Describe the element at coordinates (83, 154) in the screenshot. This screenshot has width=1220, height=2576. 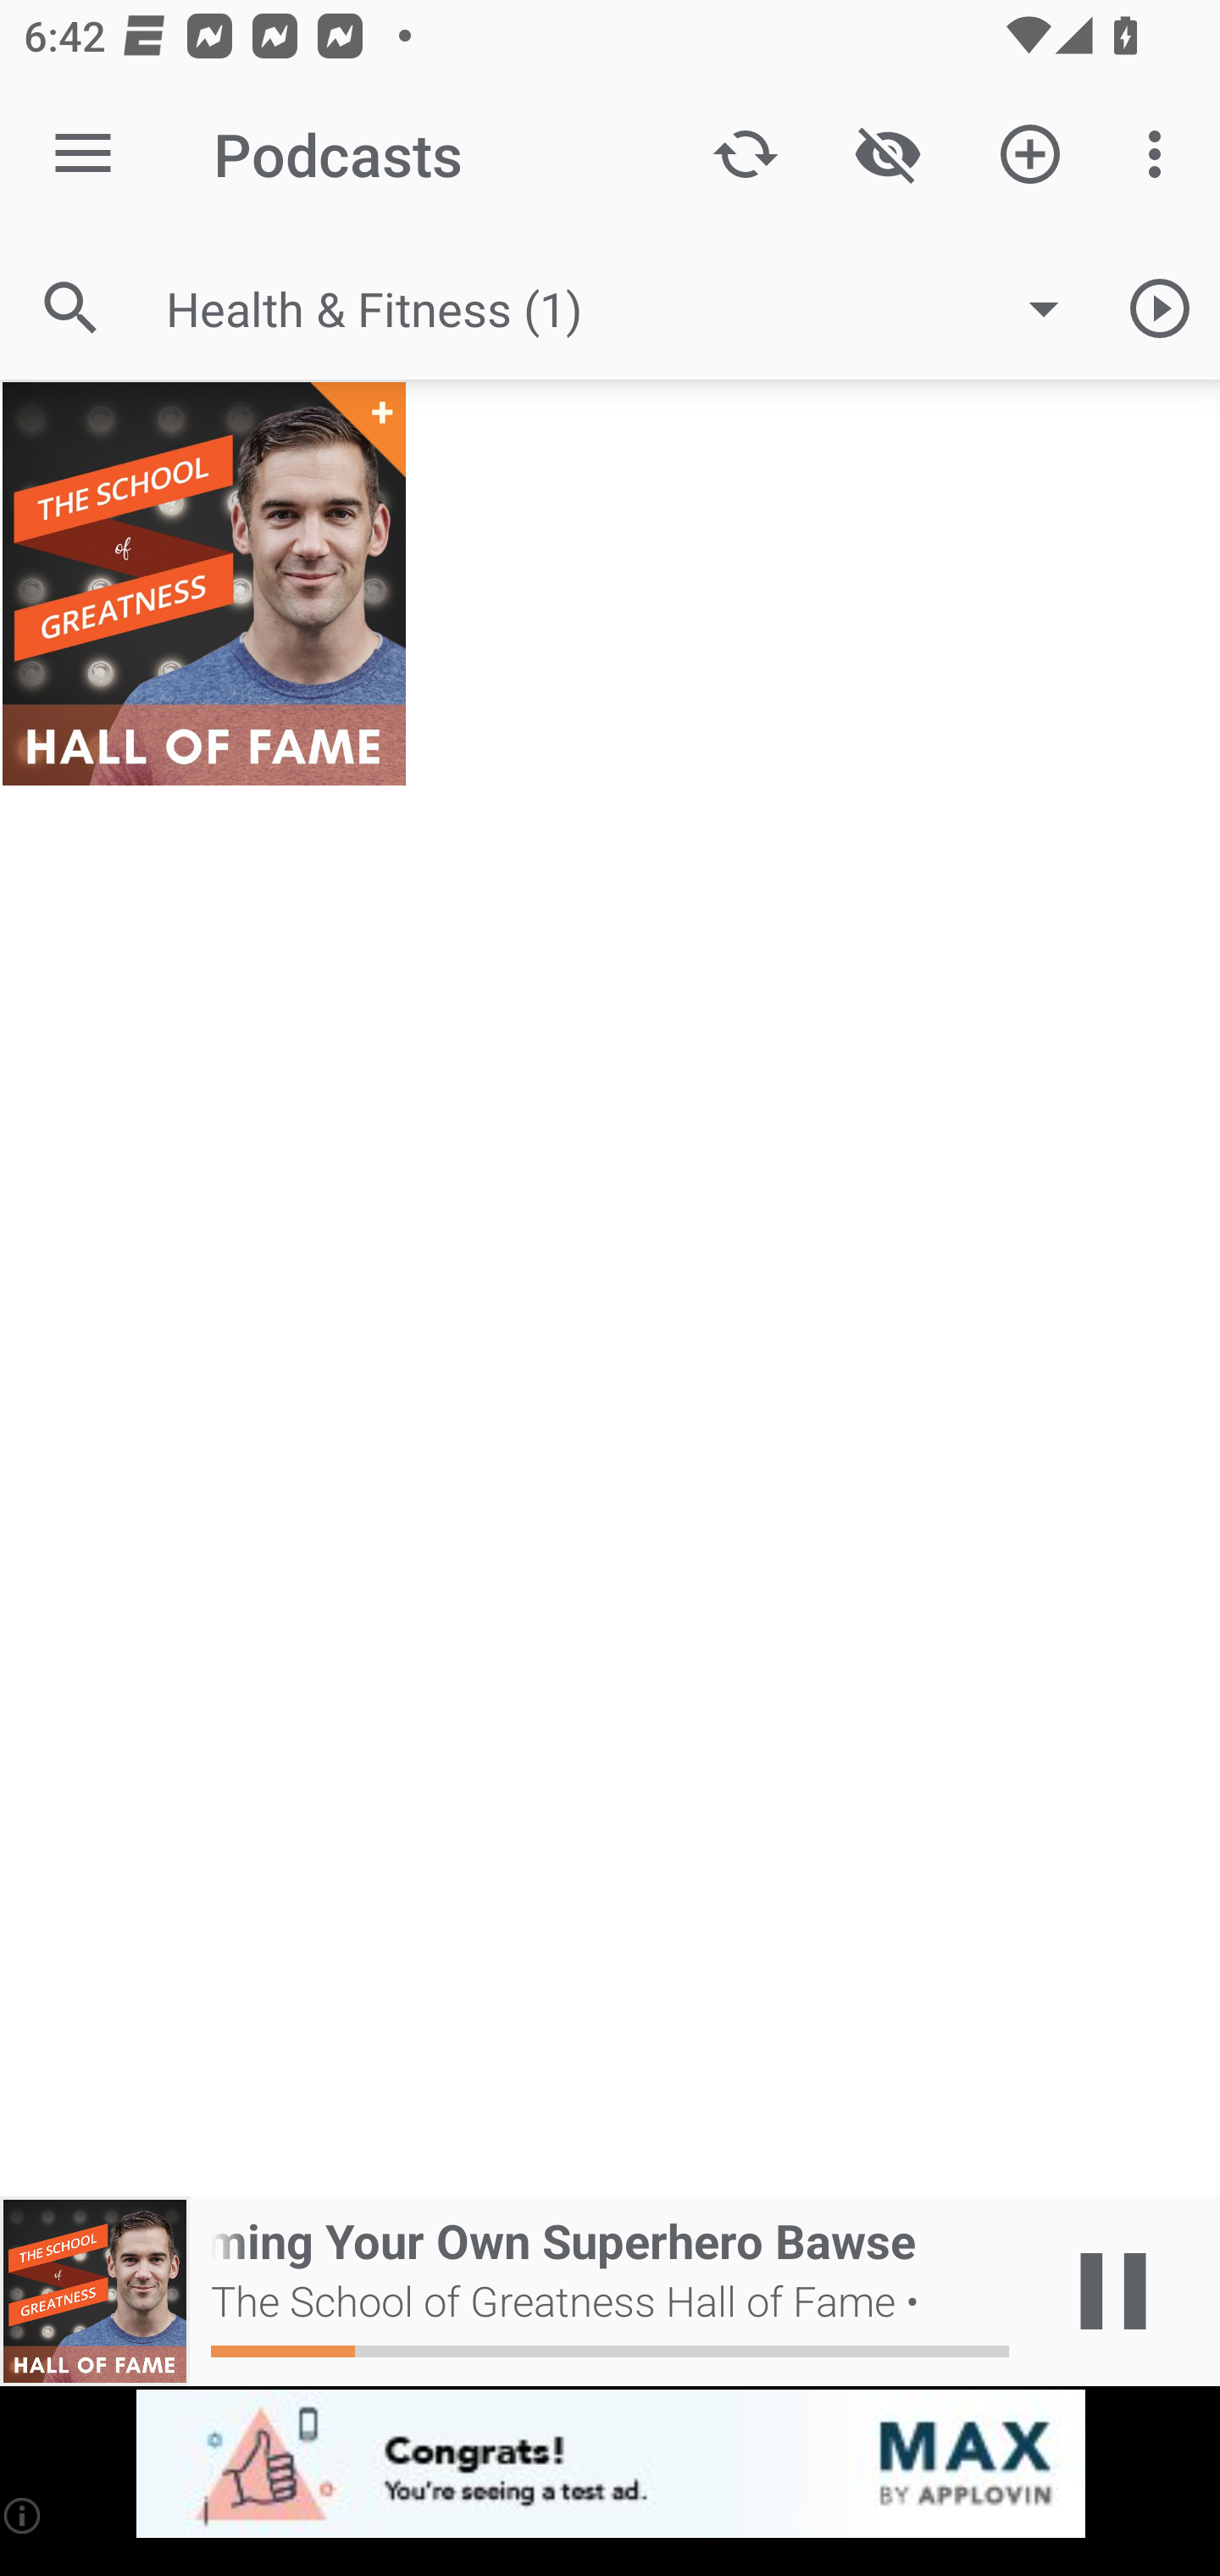
I see `Open navigation sidebar` at that location.